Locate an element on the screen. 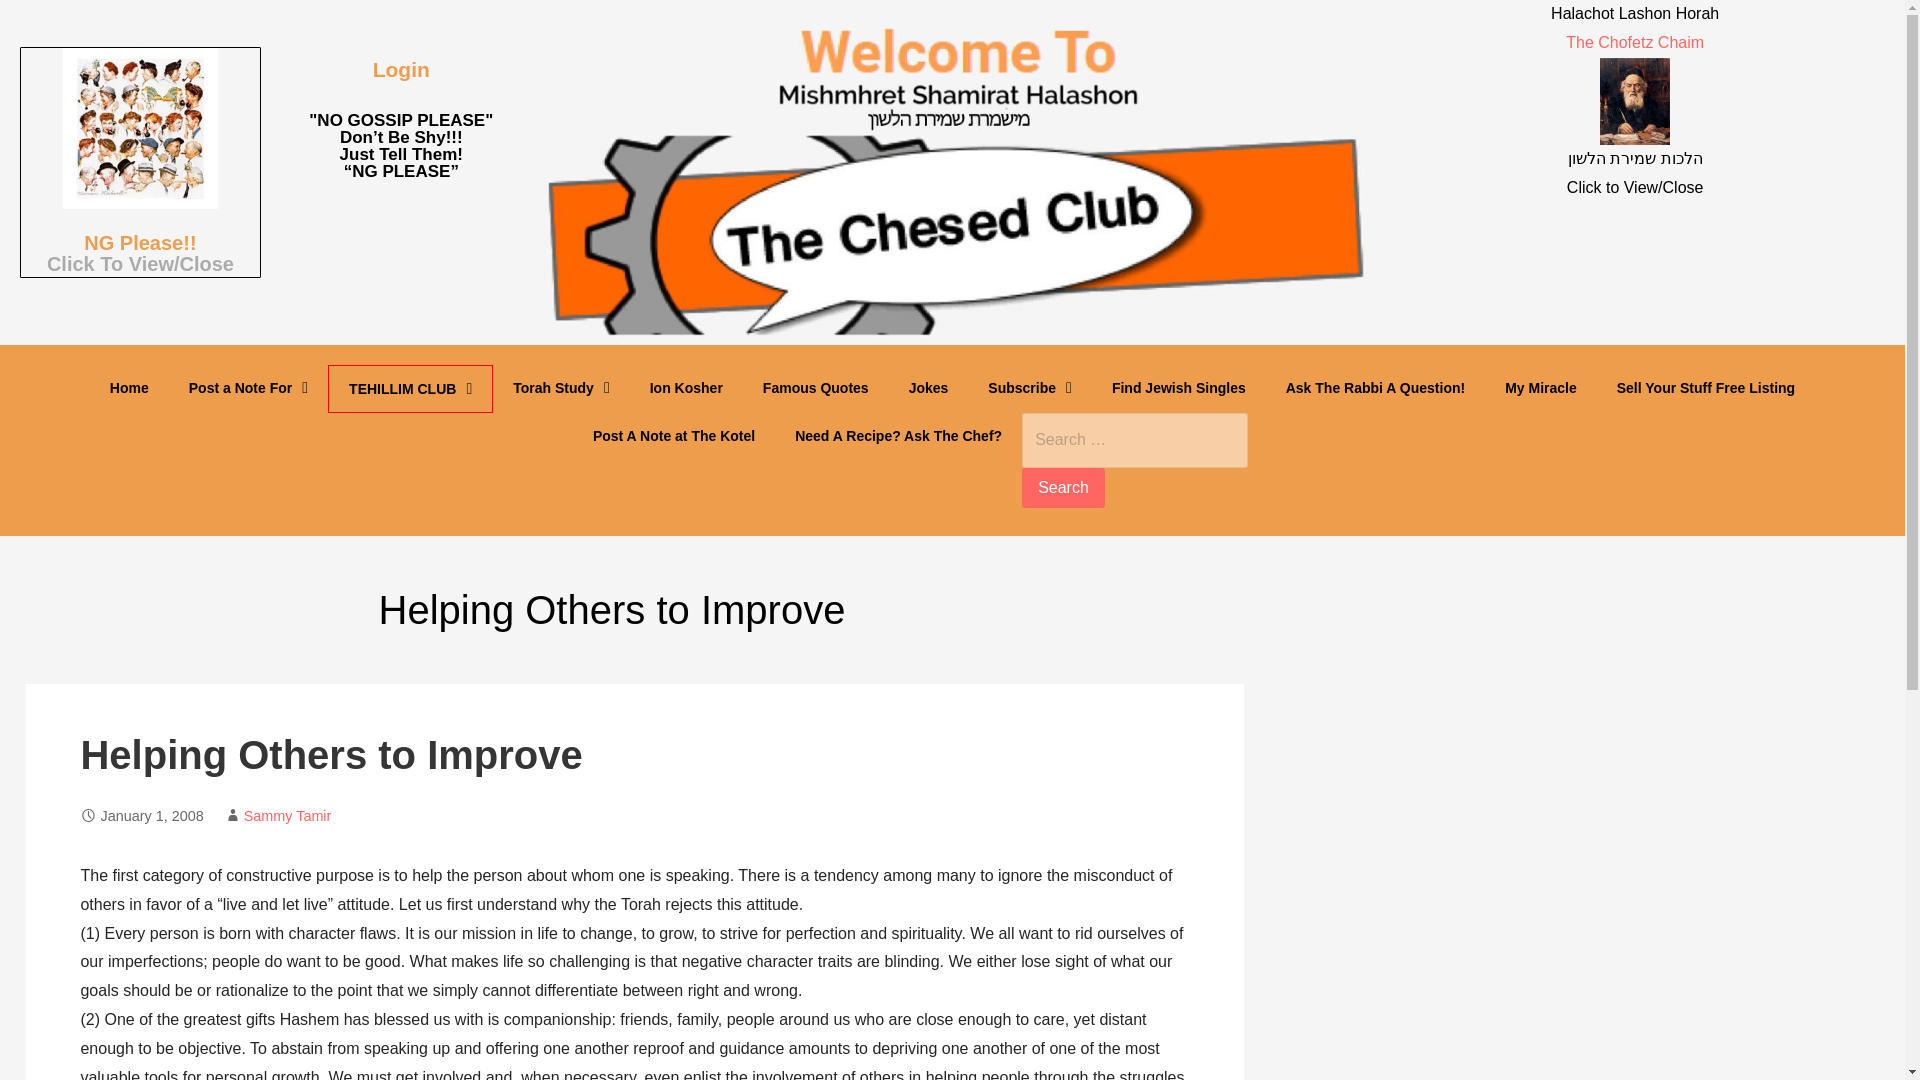 This screenshot has width=1920, height=1080. Posts by Sammy Tamir is located at coordinates (288, 816).